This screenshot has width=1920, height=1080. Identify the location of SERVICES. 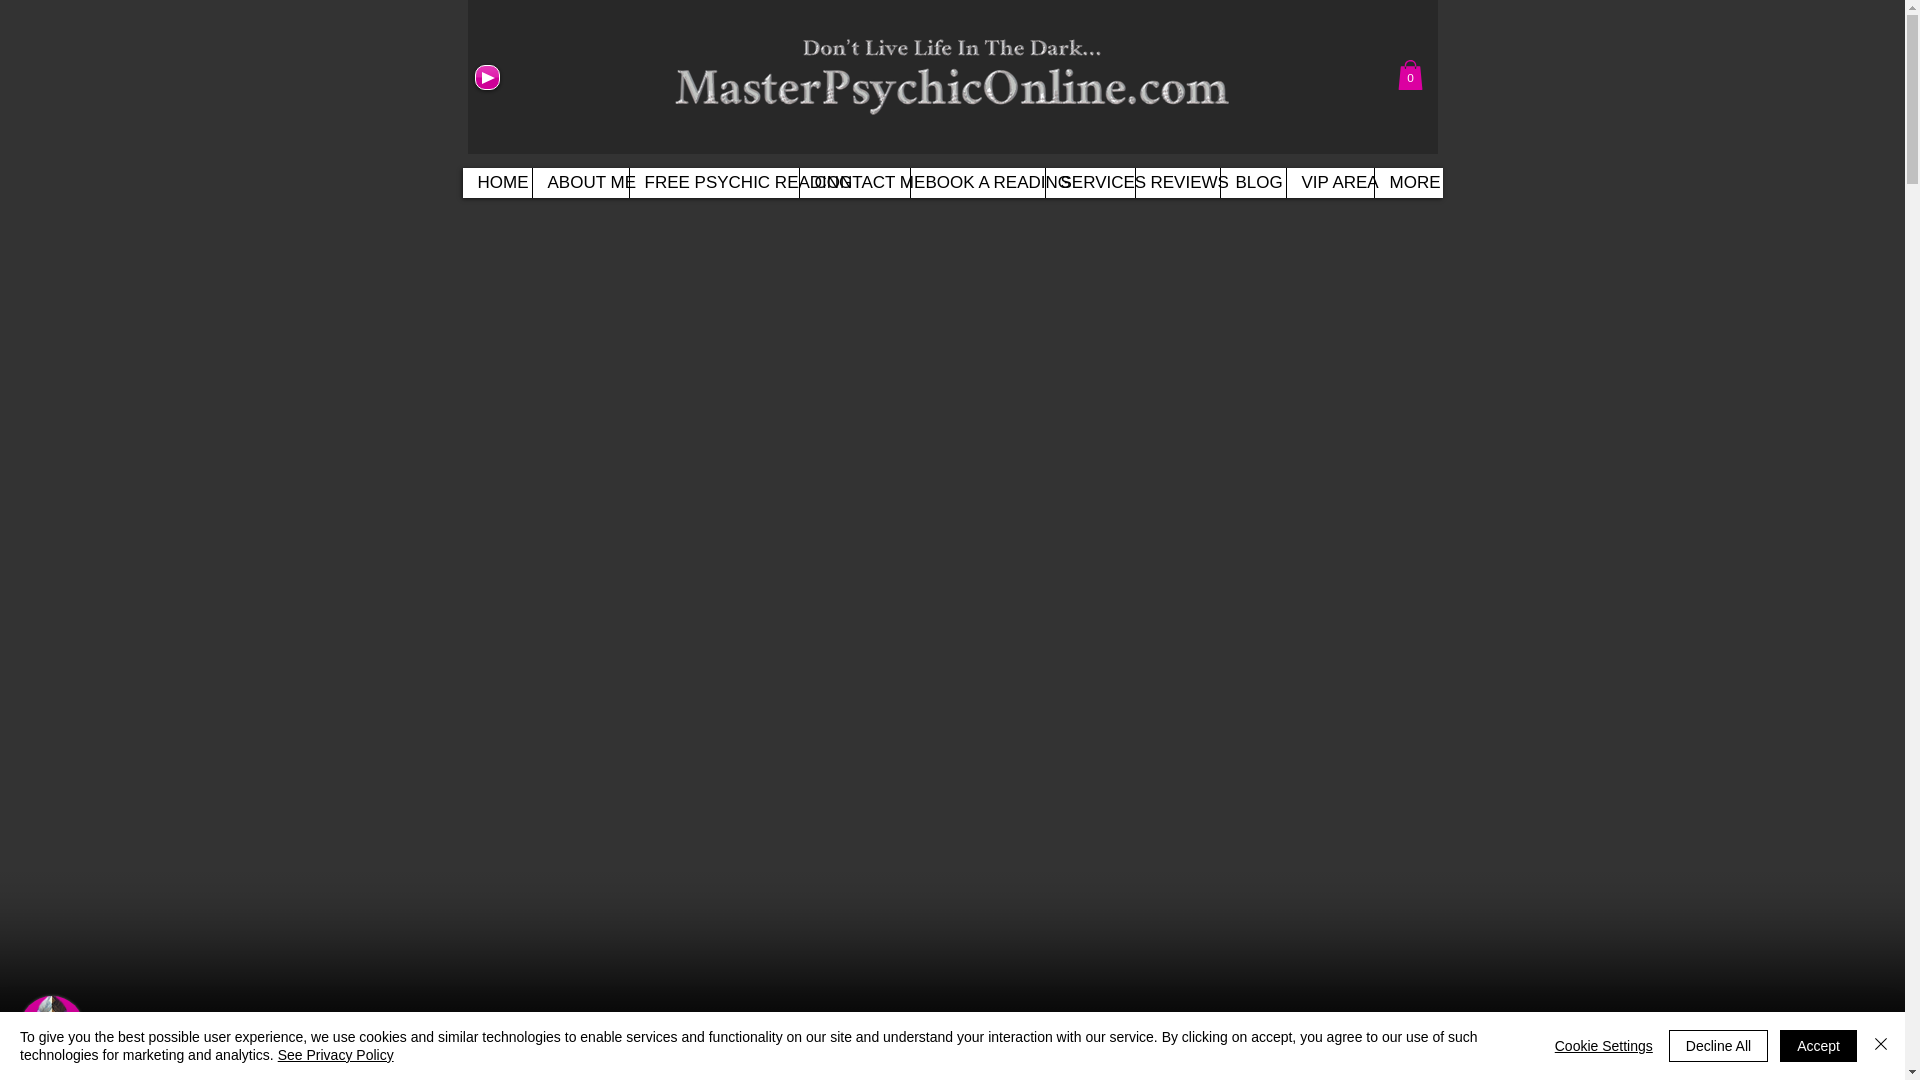
(1089, 182).